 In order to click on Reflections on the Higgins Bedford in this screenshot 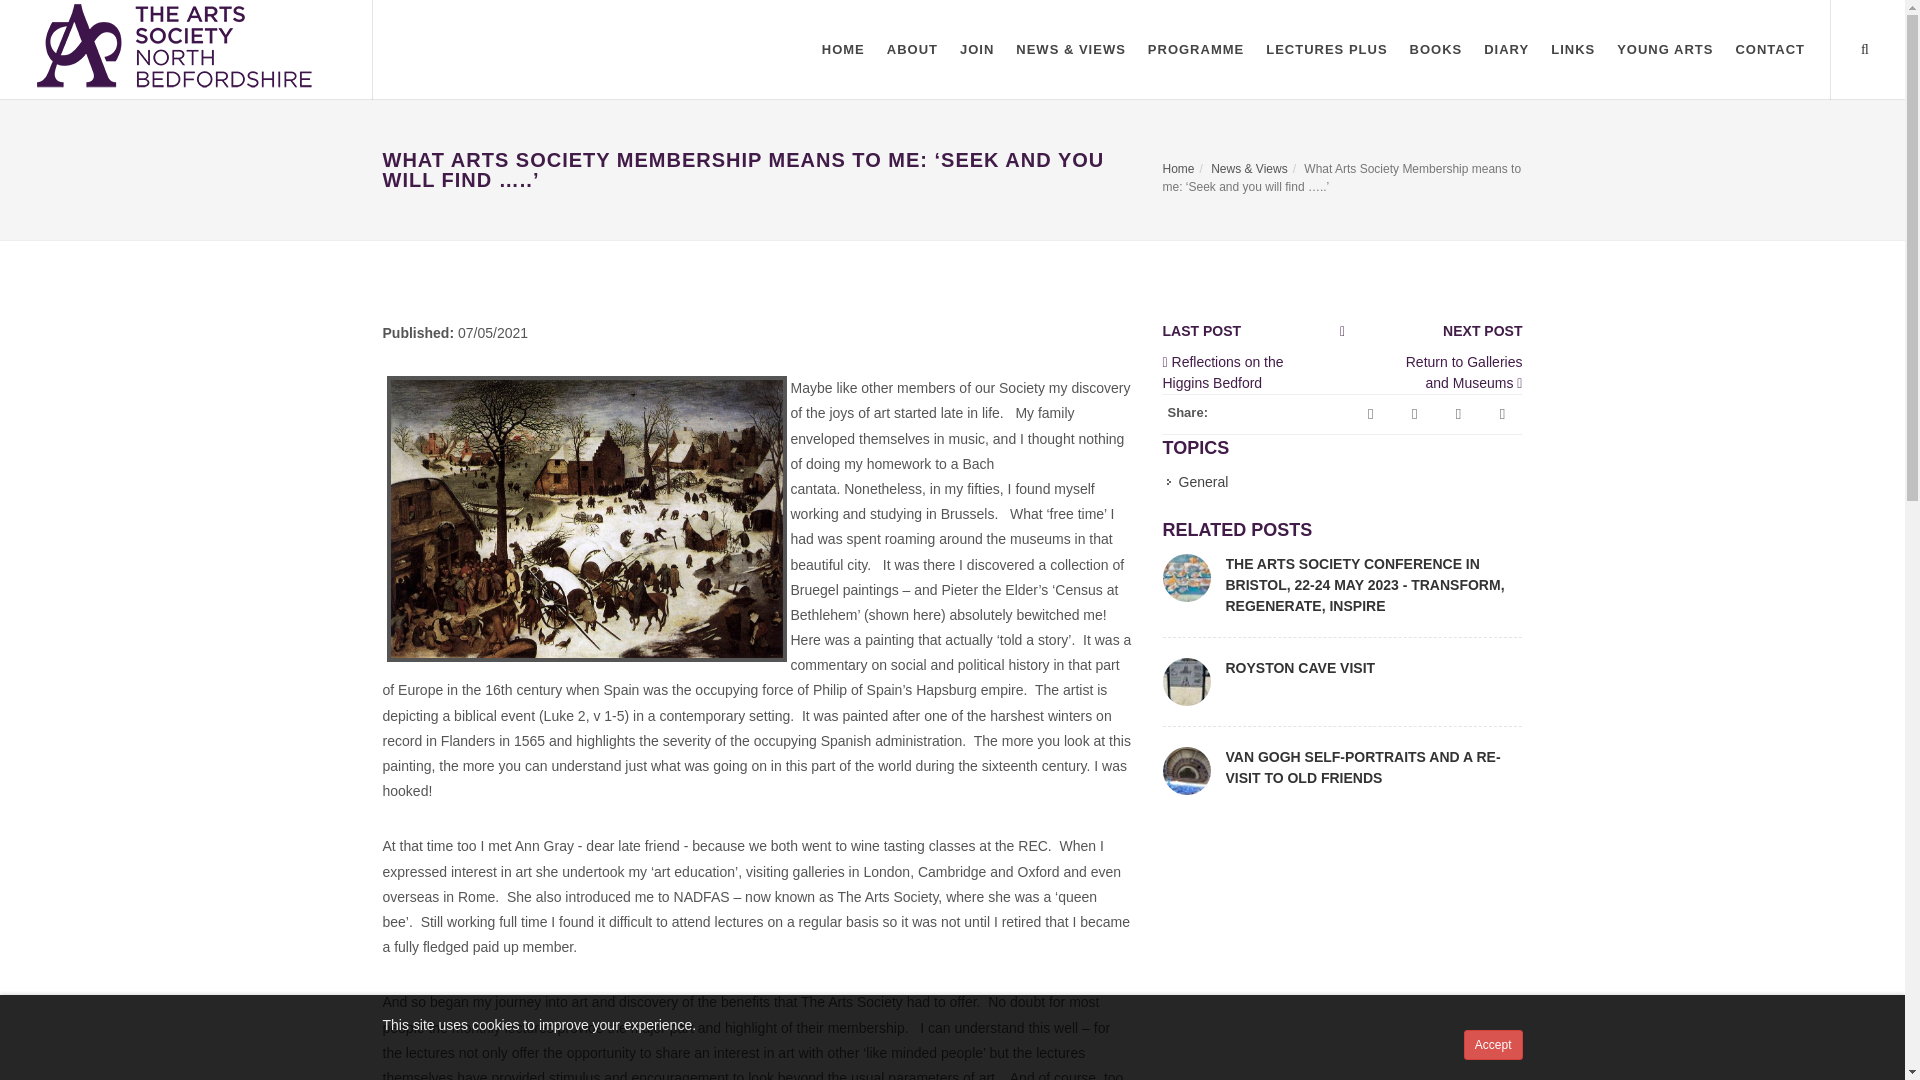, I will do `click(1222, 372)`.